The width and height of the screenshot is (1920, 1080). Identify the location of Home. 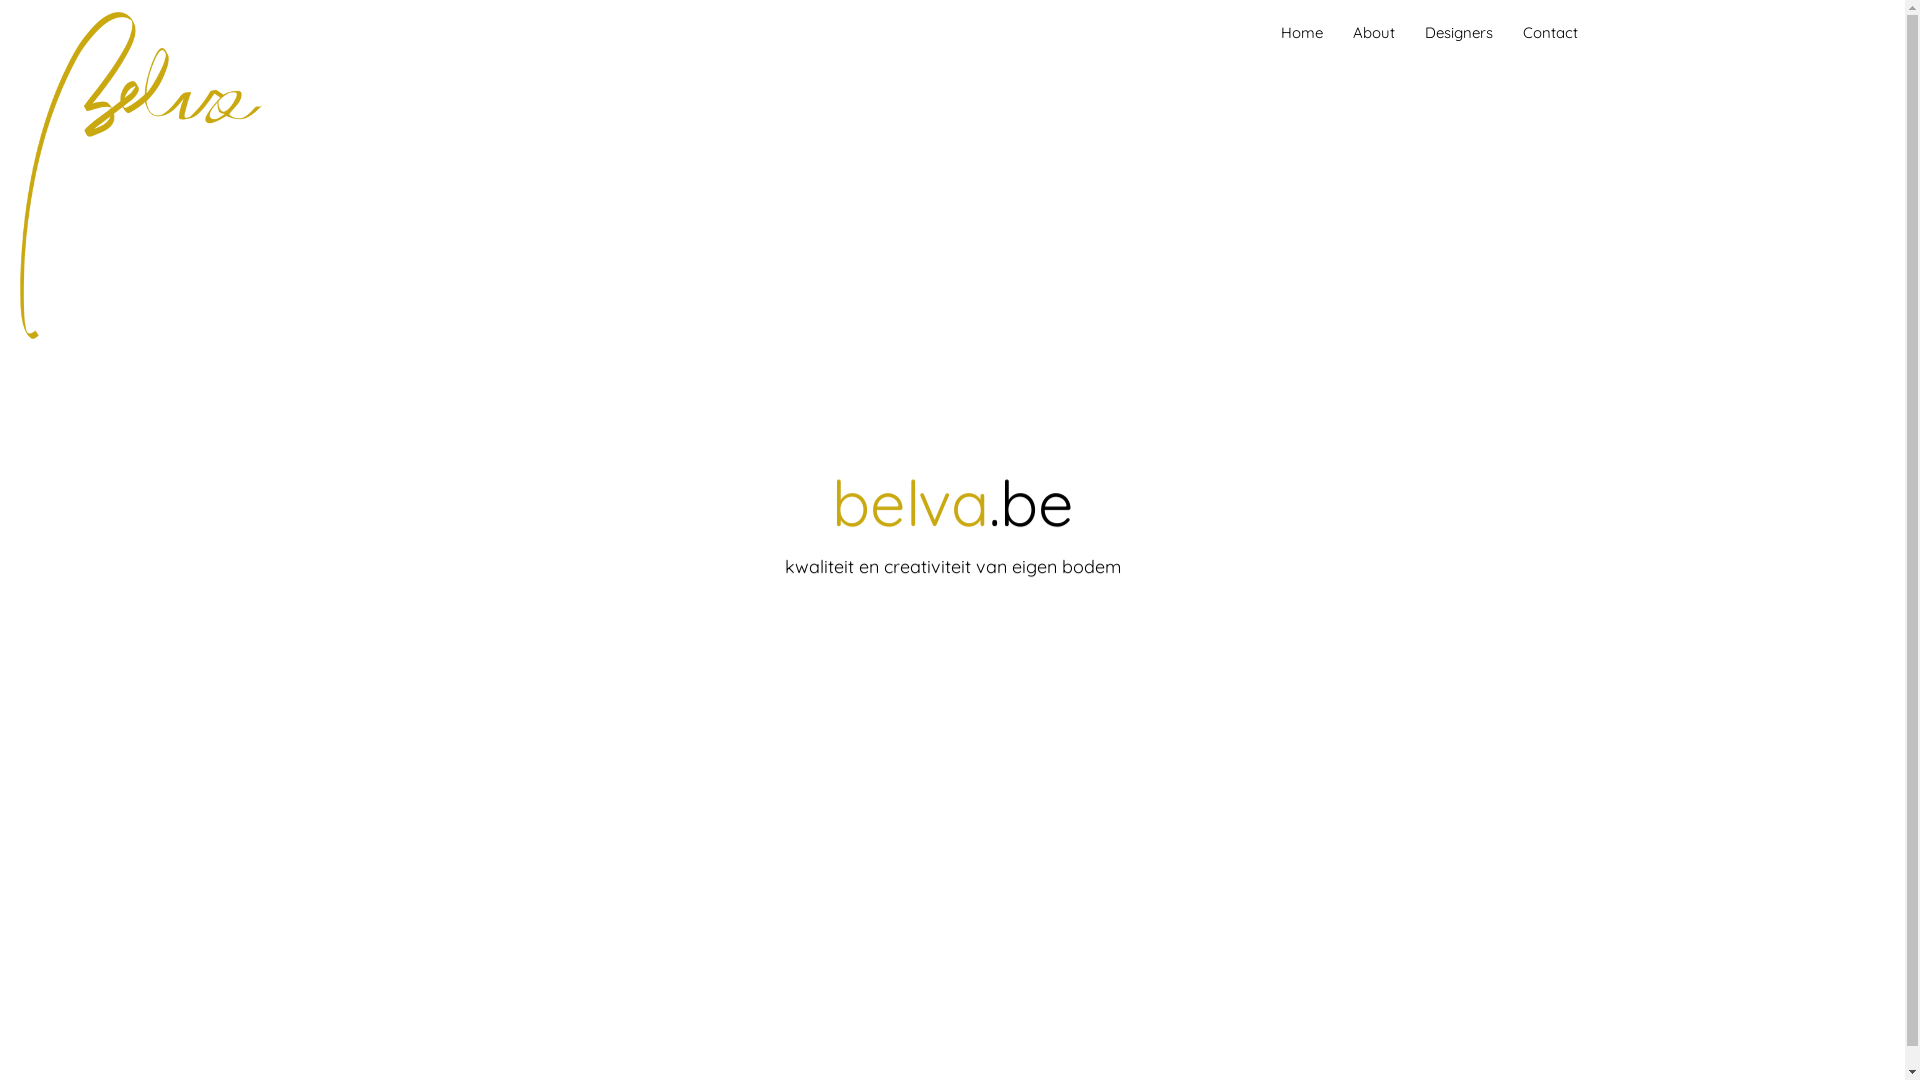
(1302, 33).